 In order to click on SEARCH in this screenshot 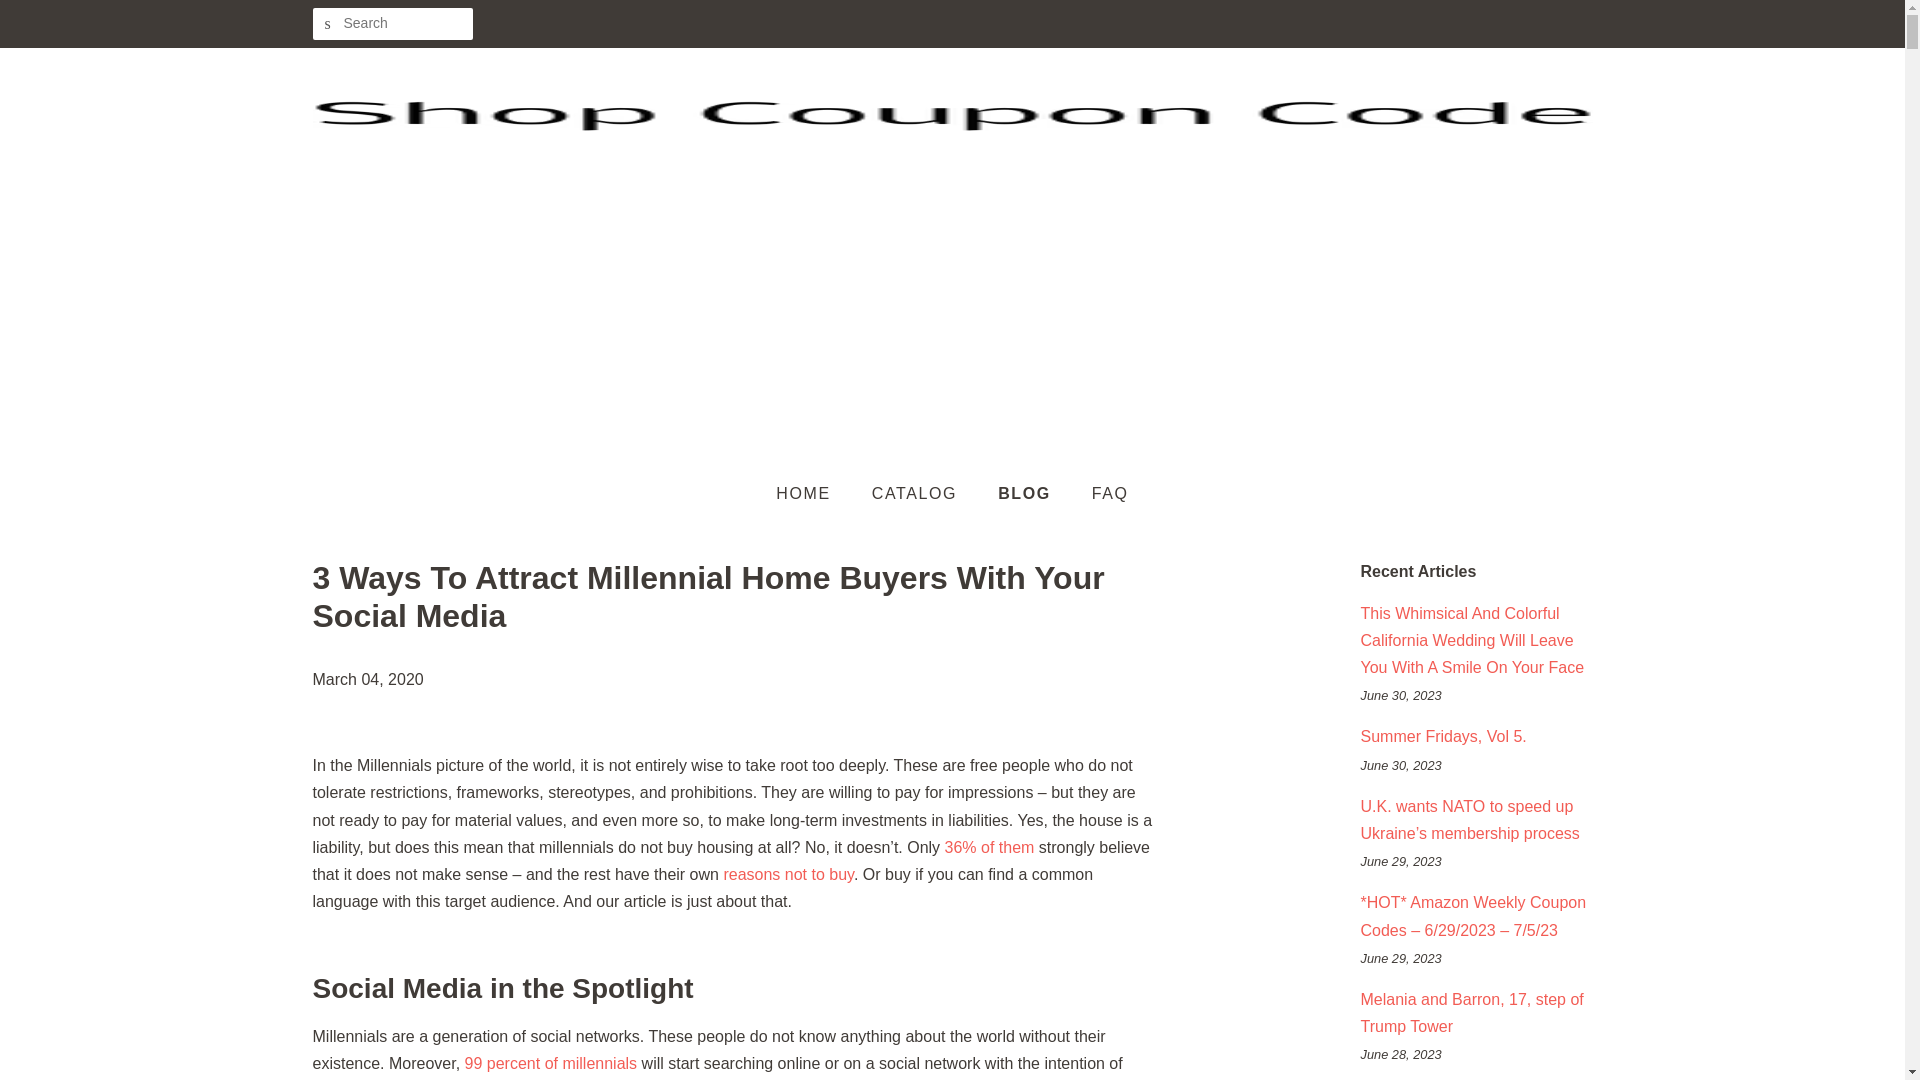, I will do `click(327, 24)`.